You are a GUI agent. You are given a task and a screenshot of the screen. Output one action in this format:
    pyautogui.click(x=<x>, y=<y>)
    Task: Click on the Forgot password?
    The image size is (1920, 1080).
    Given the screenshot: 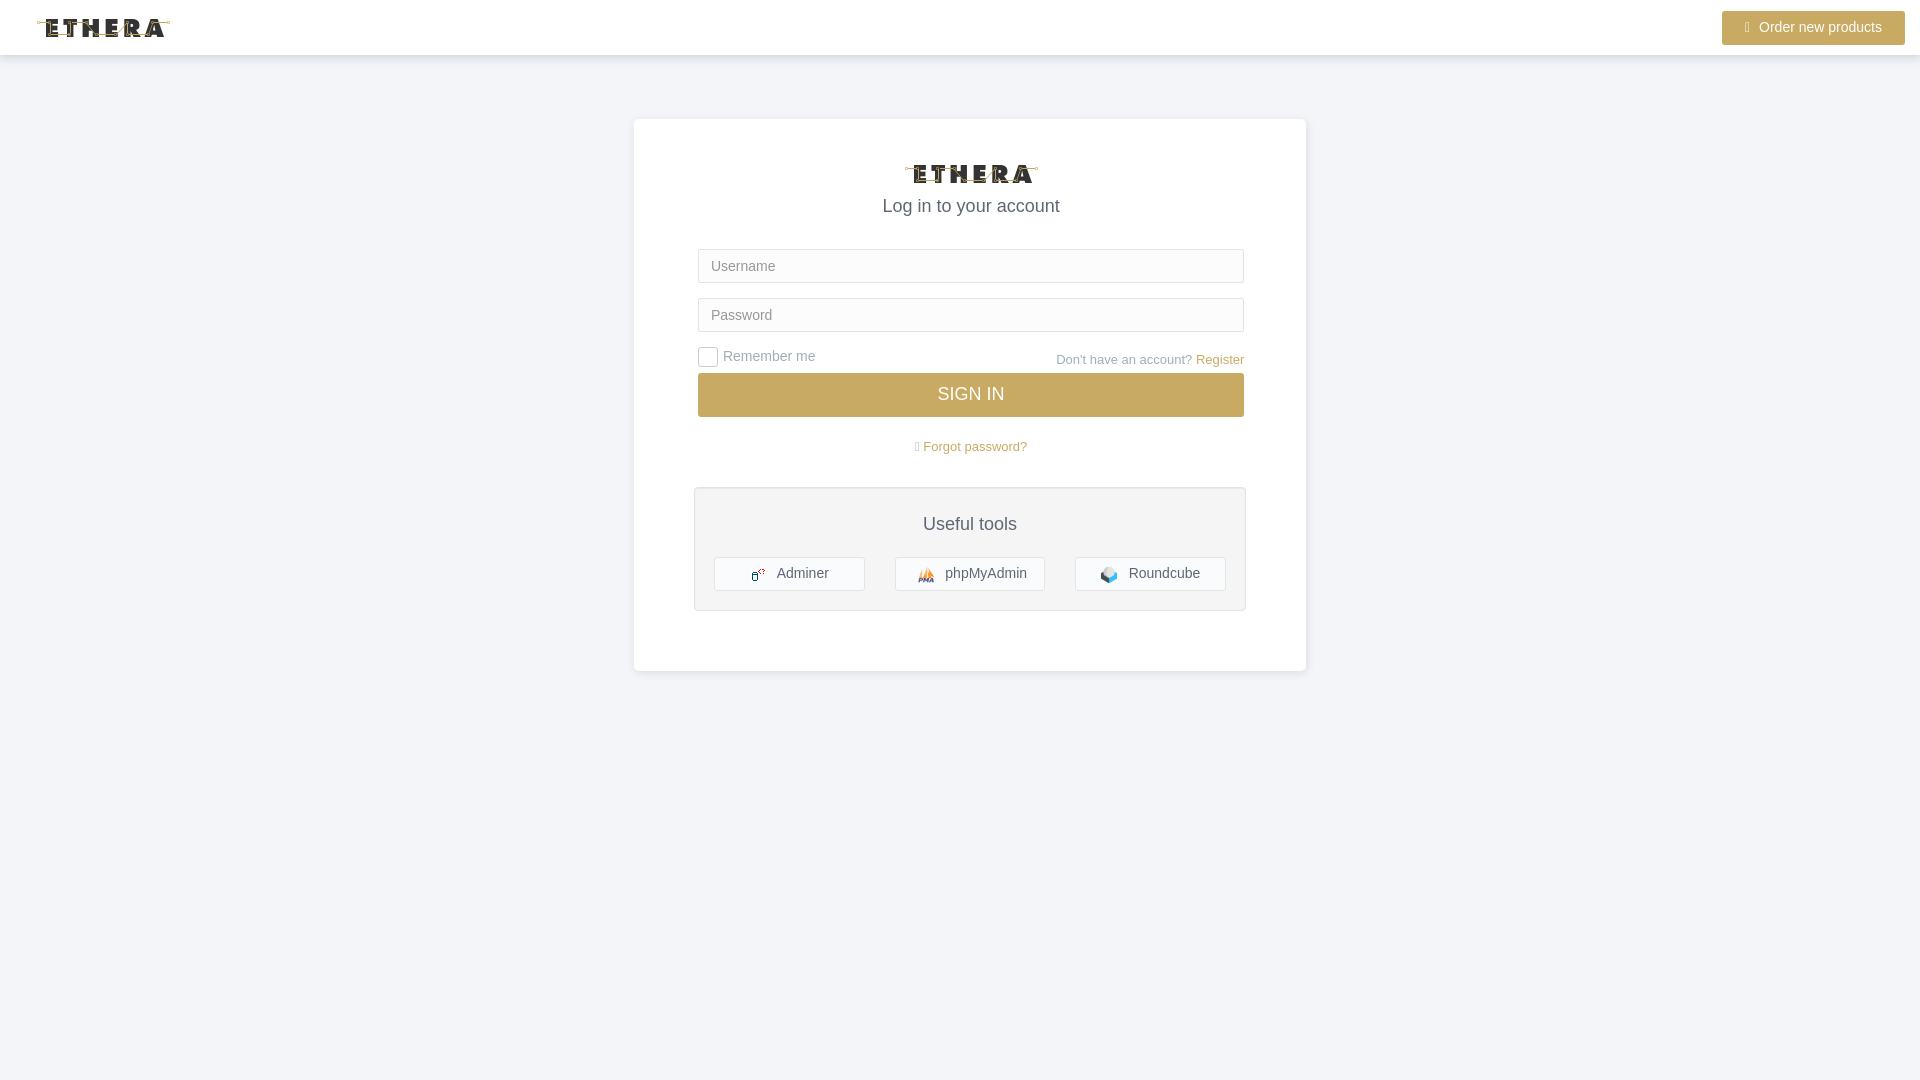 What is the action you would take?
    pyautogui.click(x=975, y=446)
    